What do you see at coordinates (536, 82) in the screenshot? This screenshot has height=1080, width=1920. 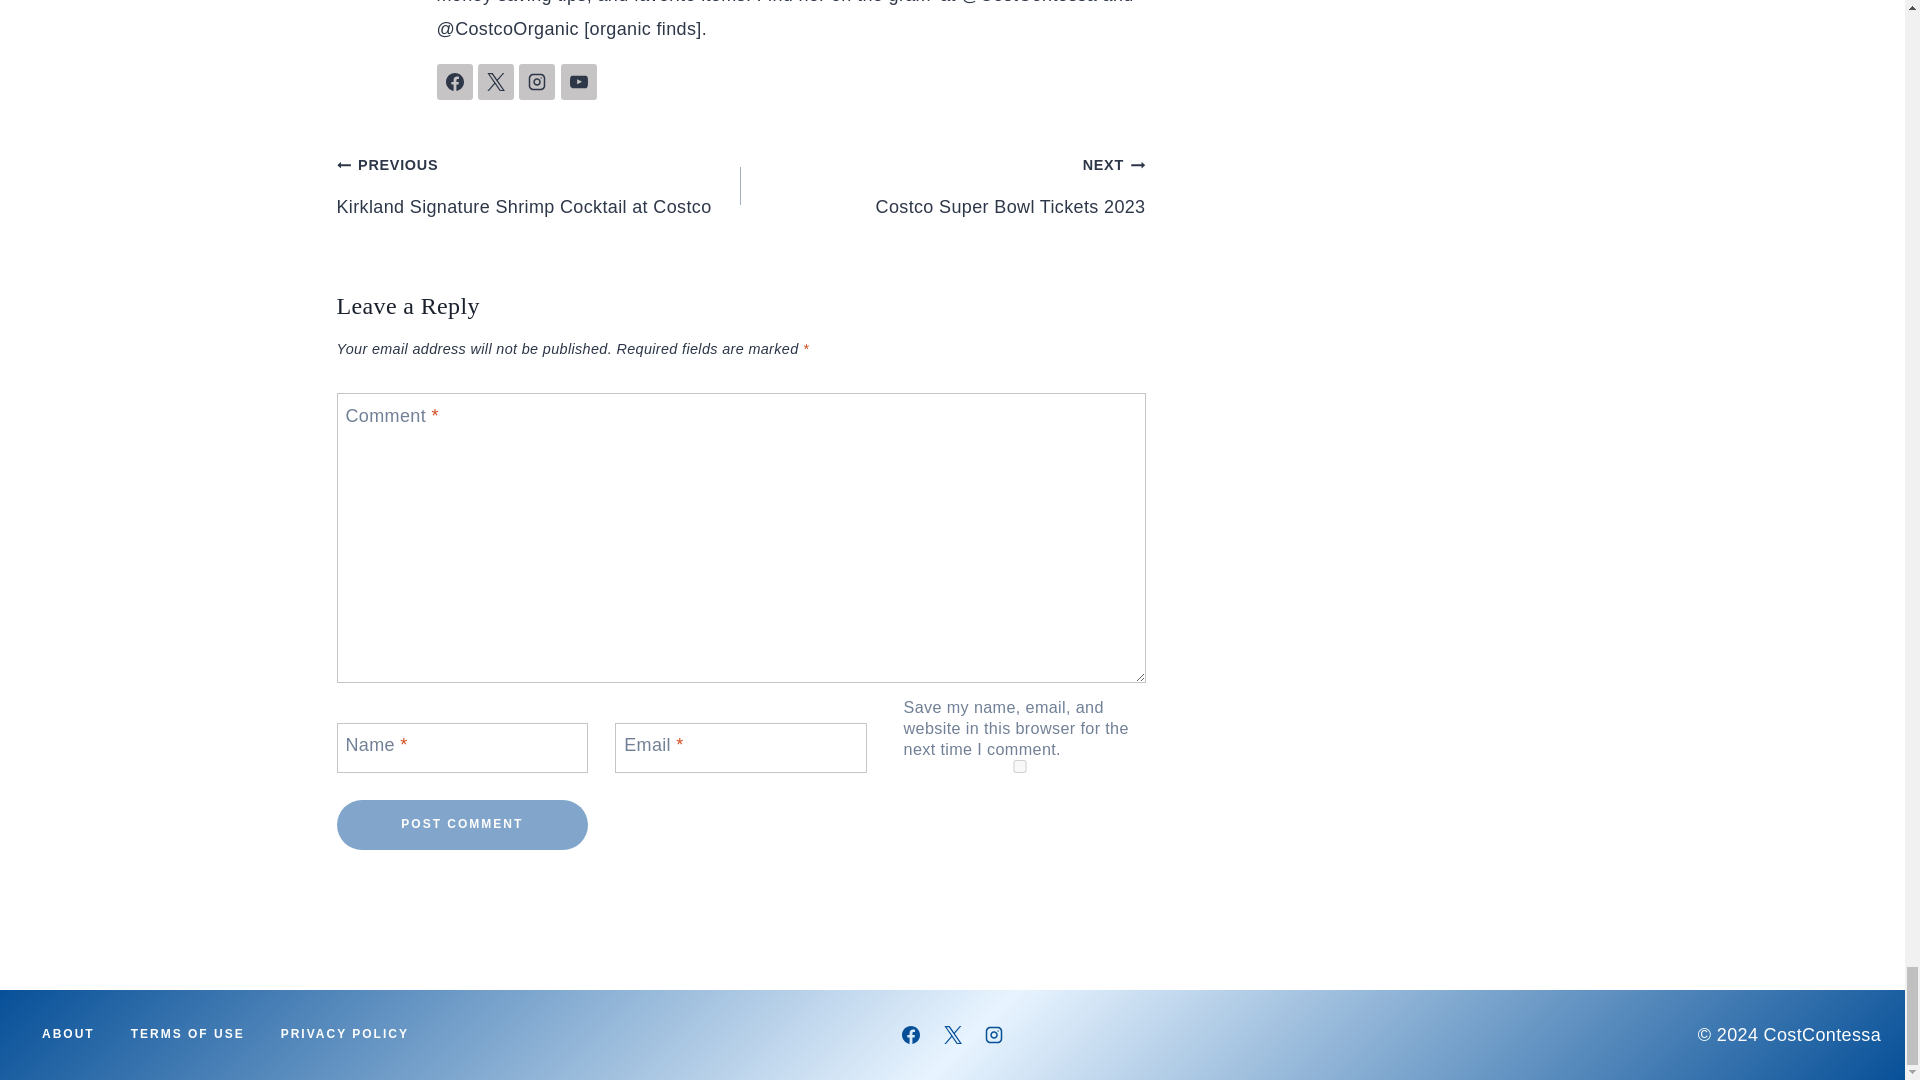 I see `Follow Marie on Instagram` at bounding box center [536, 82].